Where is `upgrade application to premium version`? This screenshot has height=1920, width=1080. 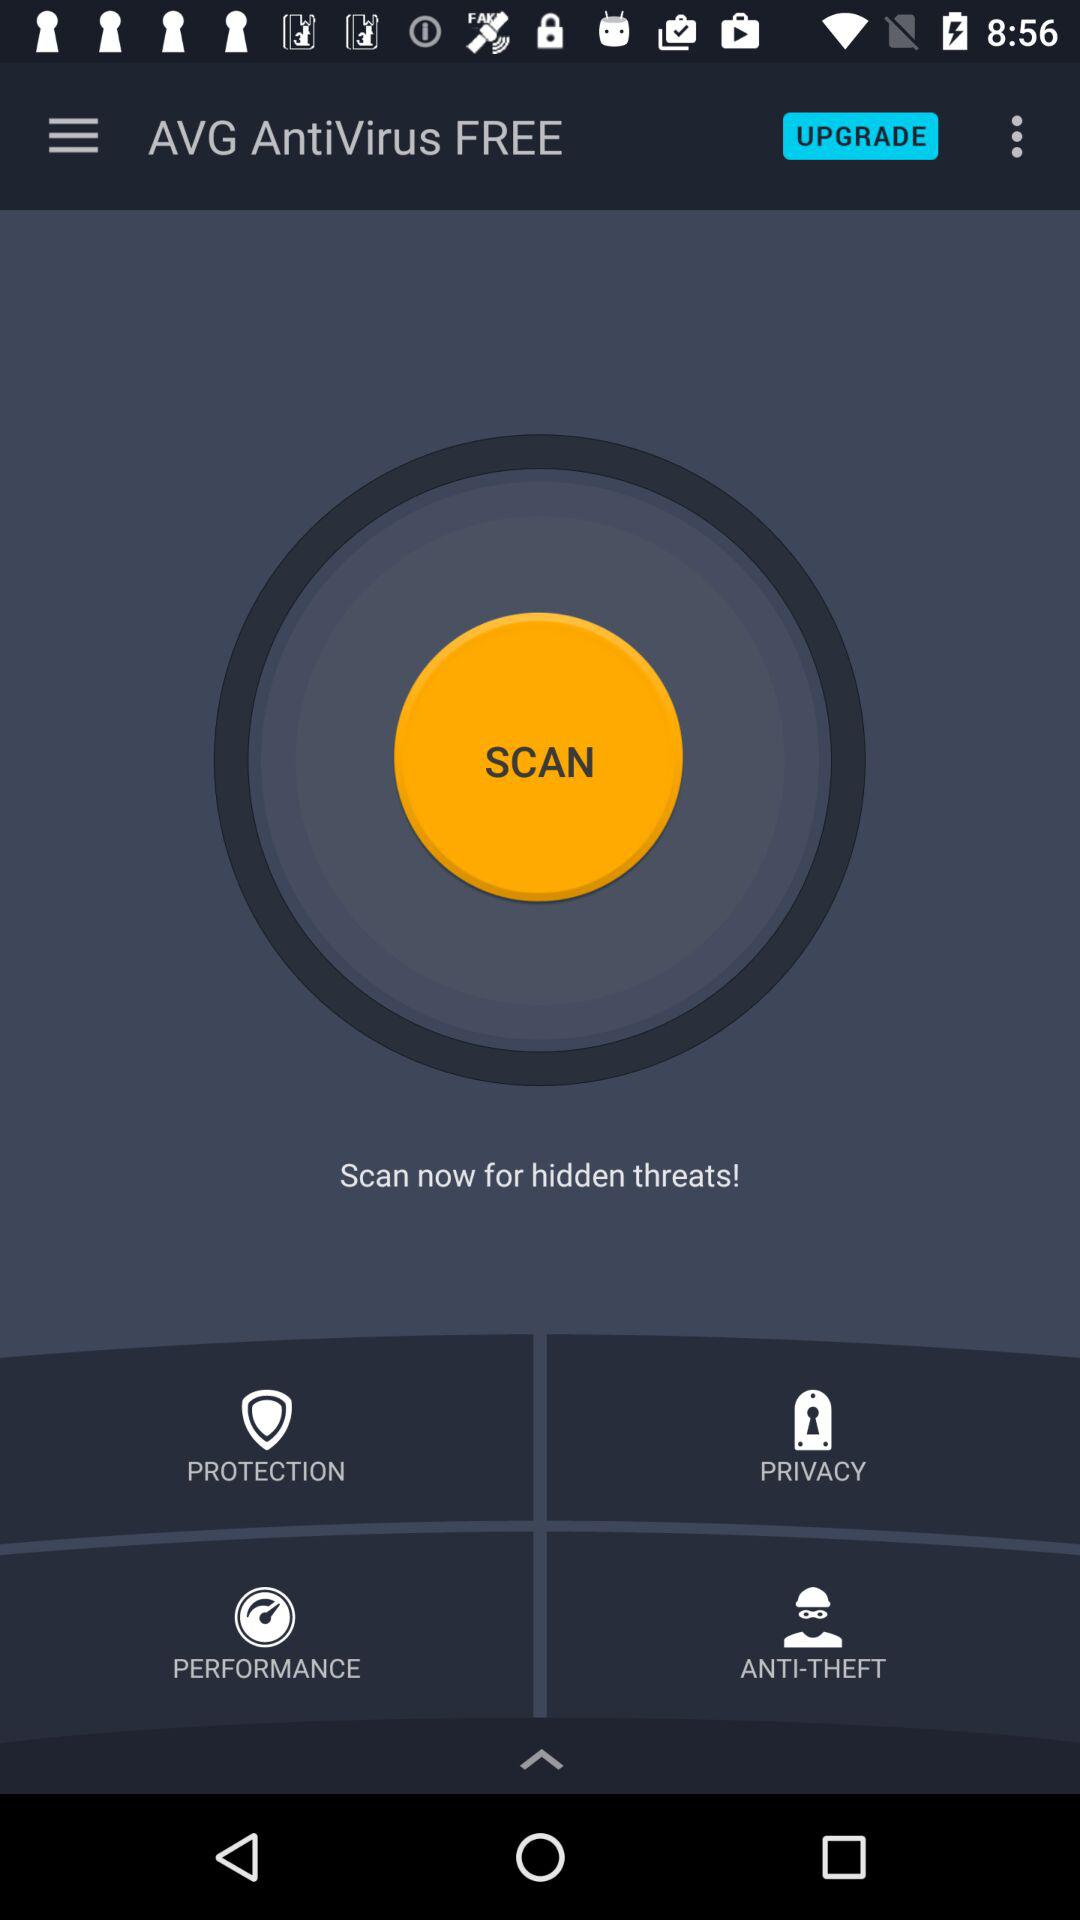 upgrade application to premium version is located at coordinates (860, 136).